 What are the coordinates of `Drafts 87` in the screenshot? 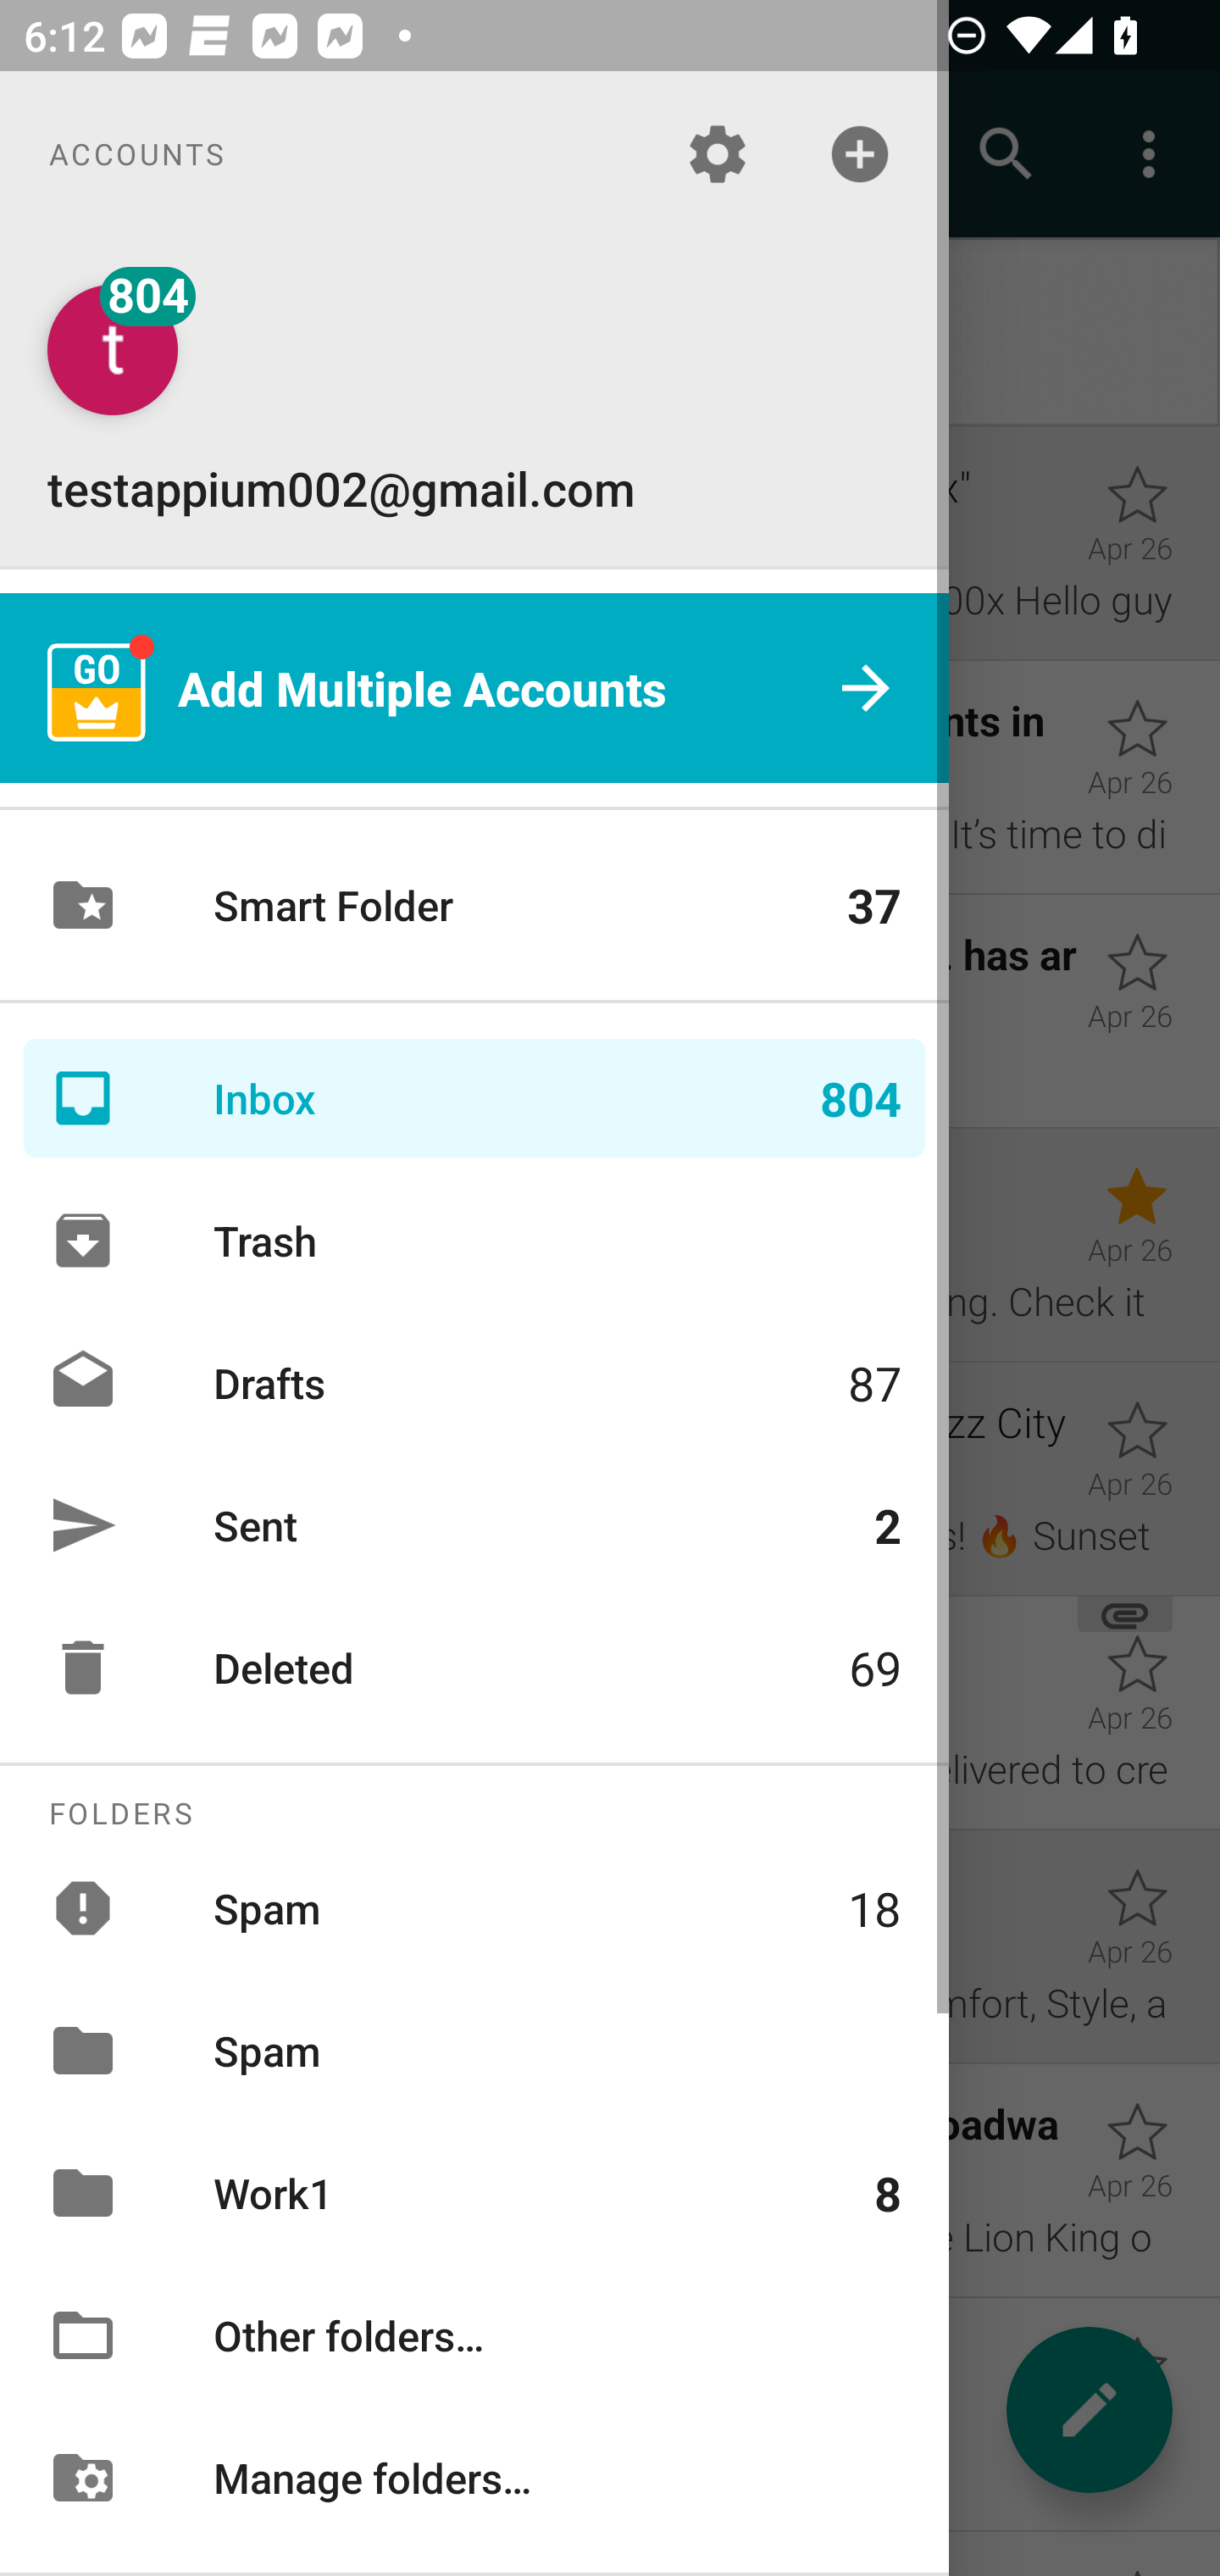 It's located at (474, 1381).